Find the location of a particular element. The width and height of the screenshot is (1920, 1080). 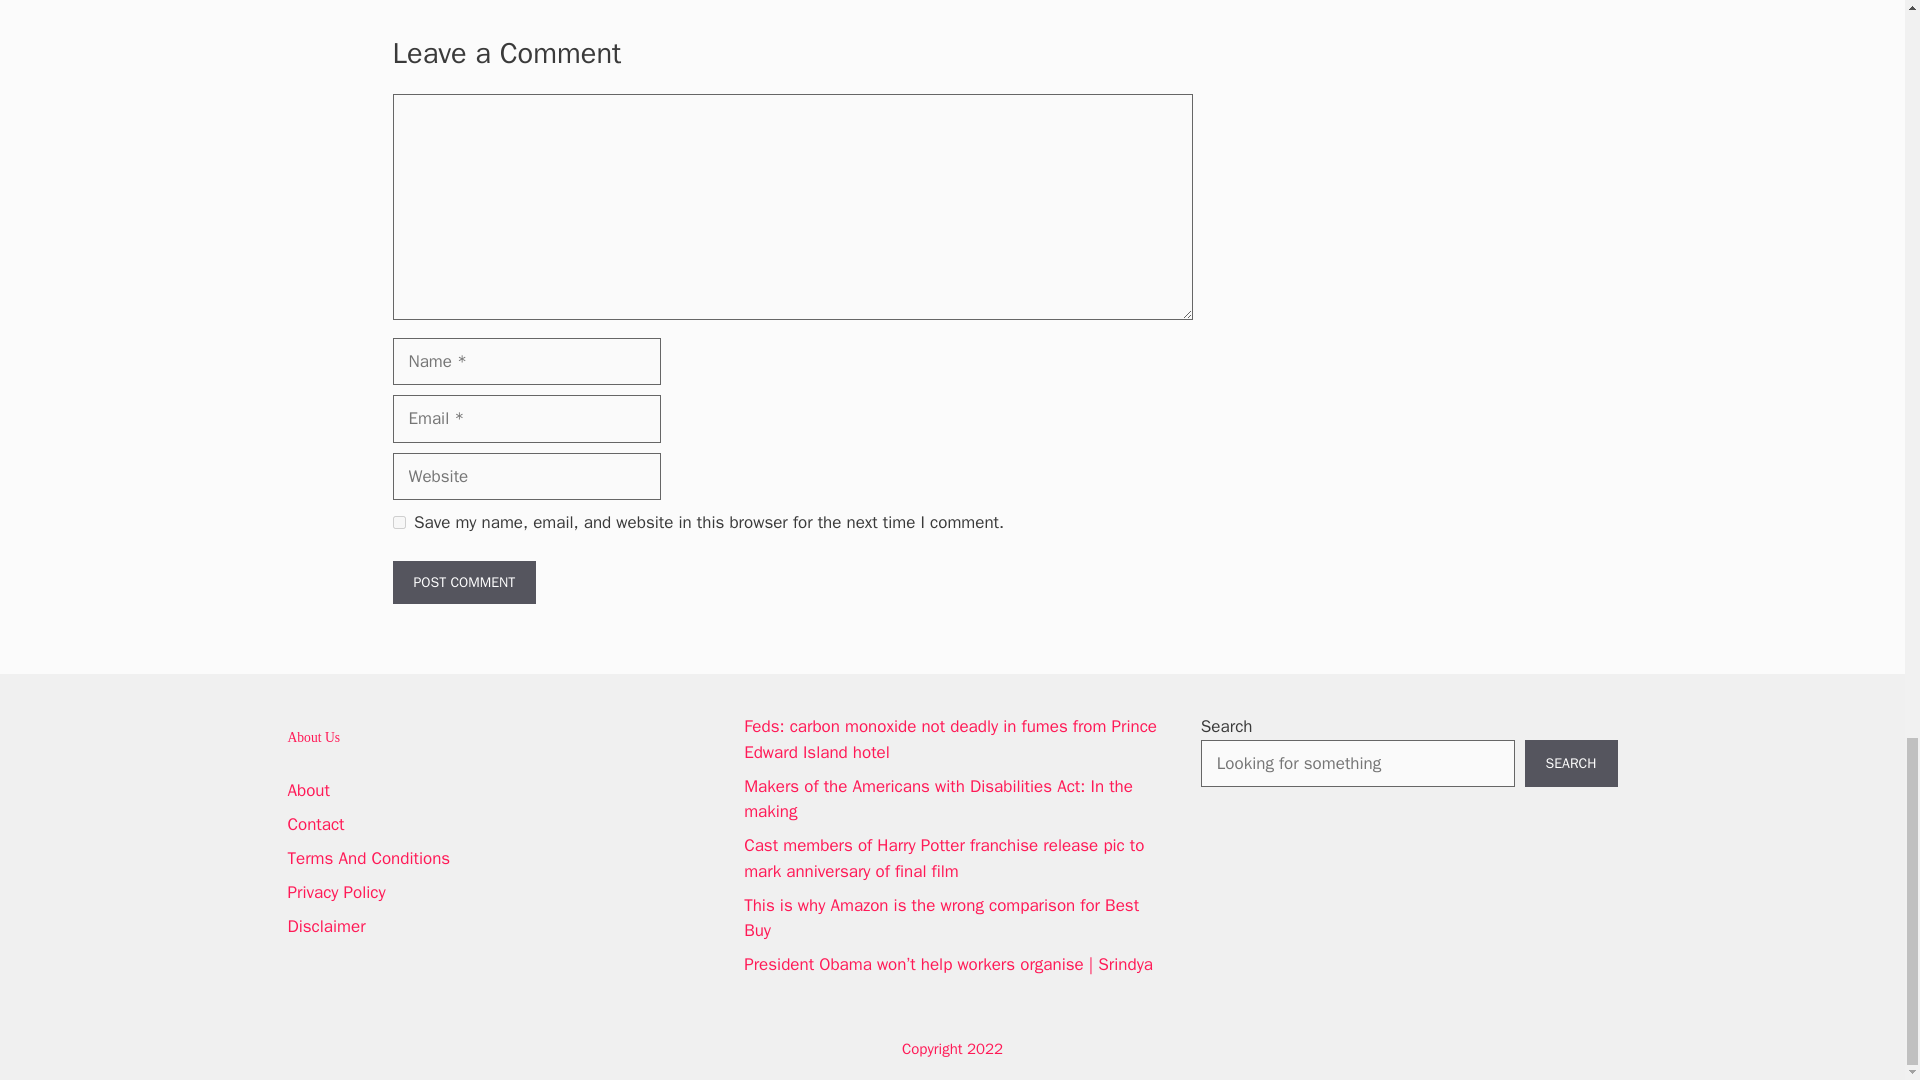

Post Comment is located at coordinates (463, 582).